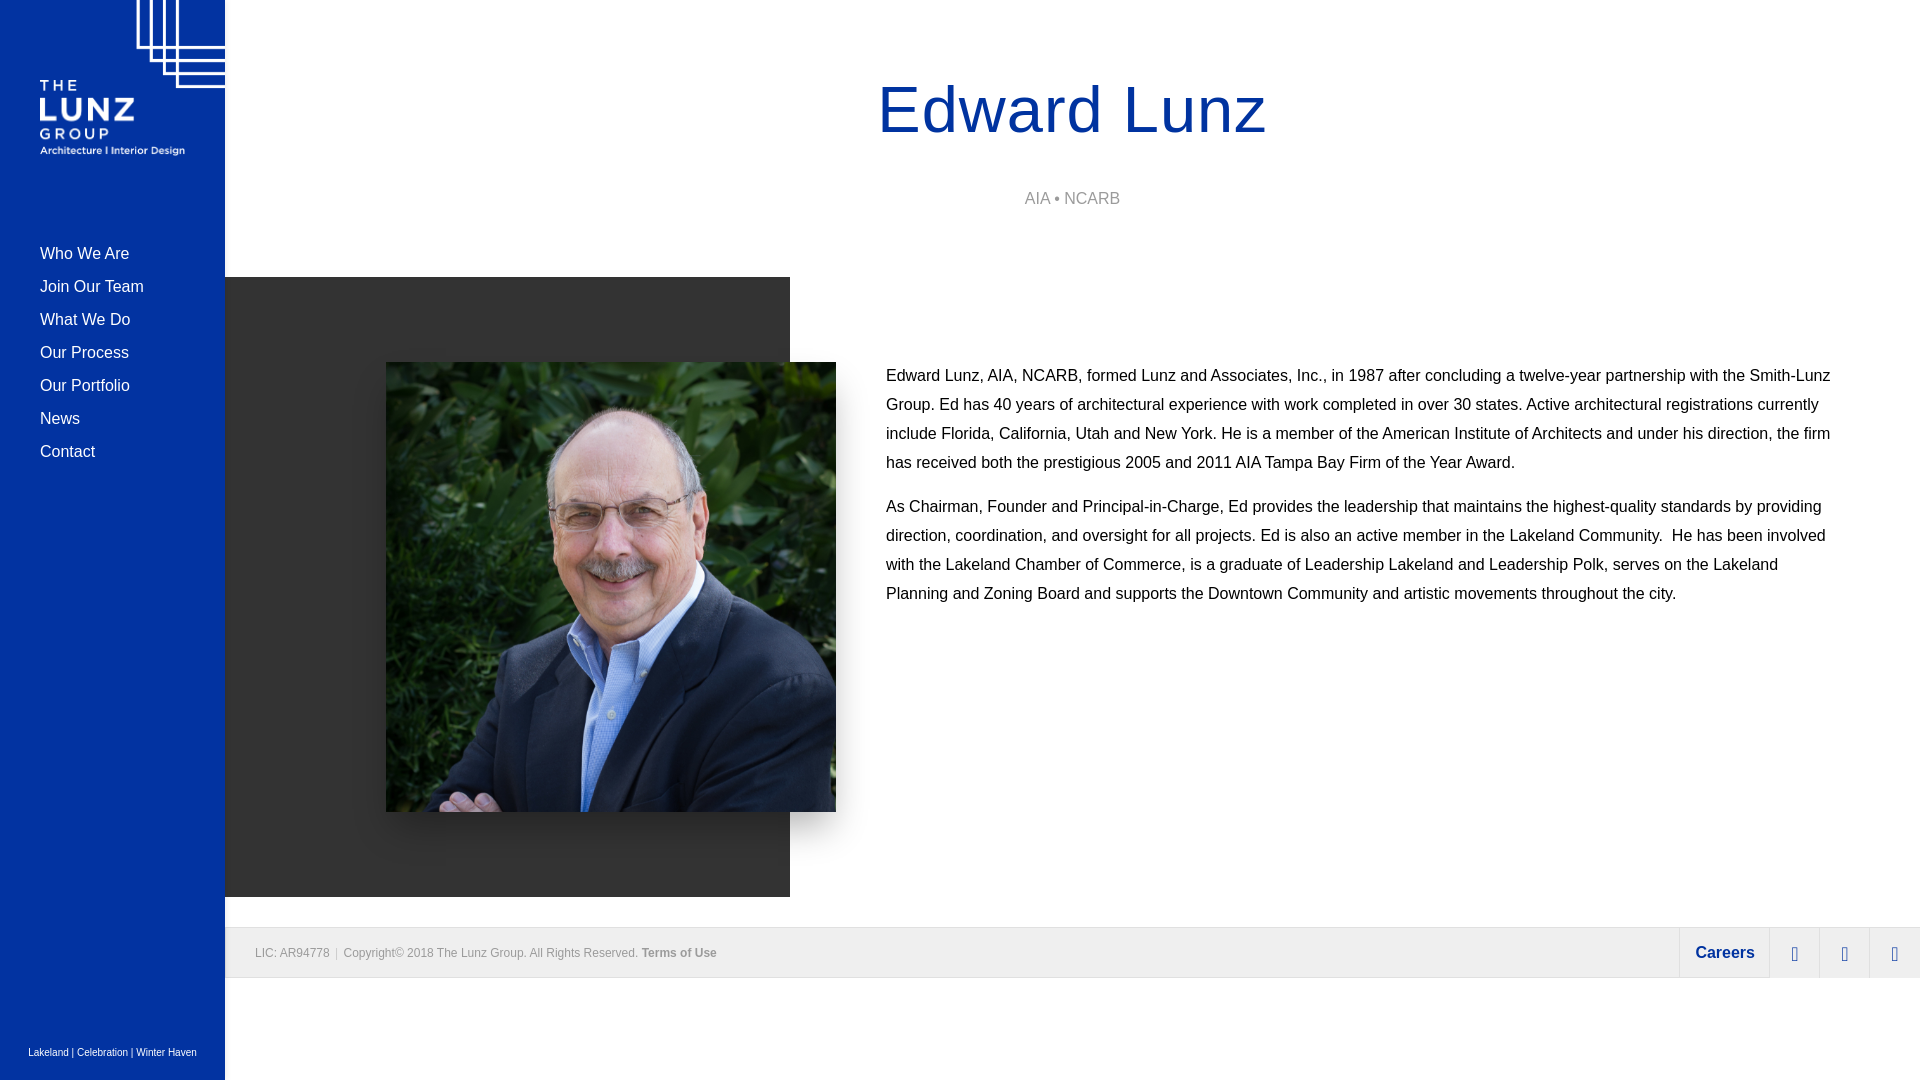 This screenshot has height=1080, width=1920. I want to click on Our Process, so click(132, 362).